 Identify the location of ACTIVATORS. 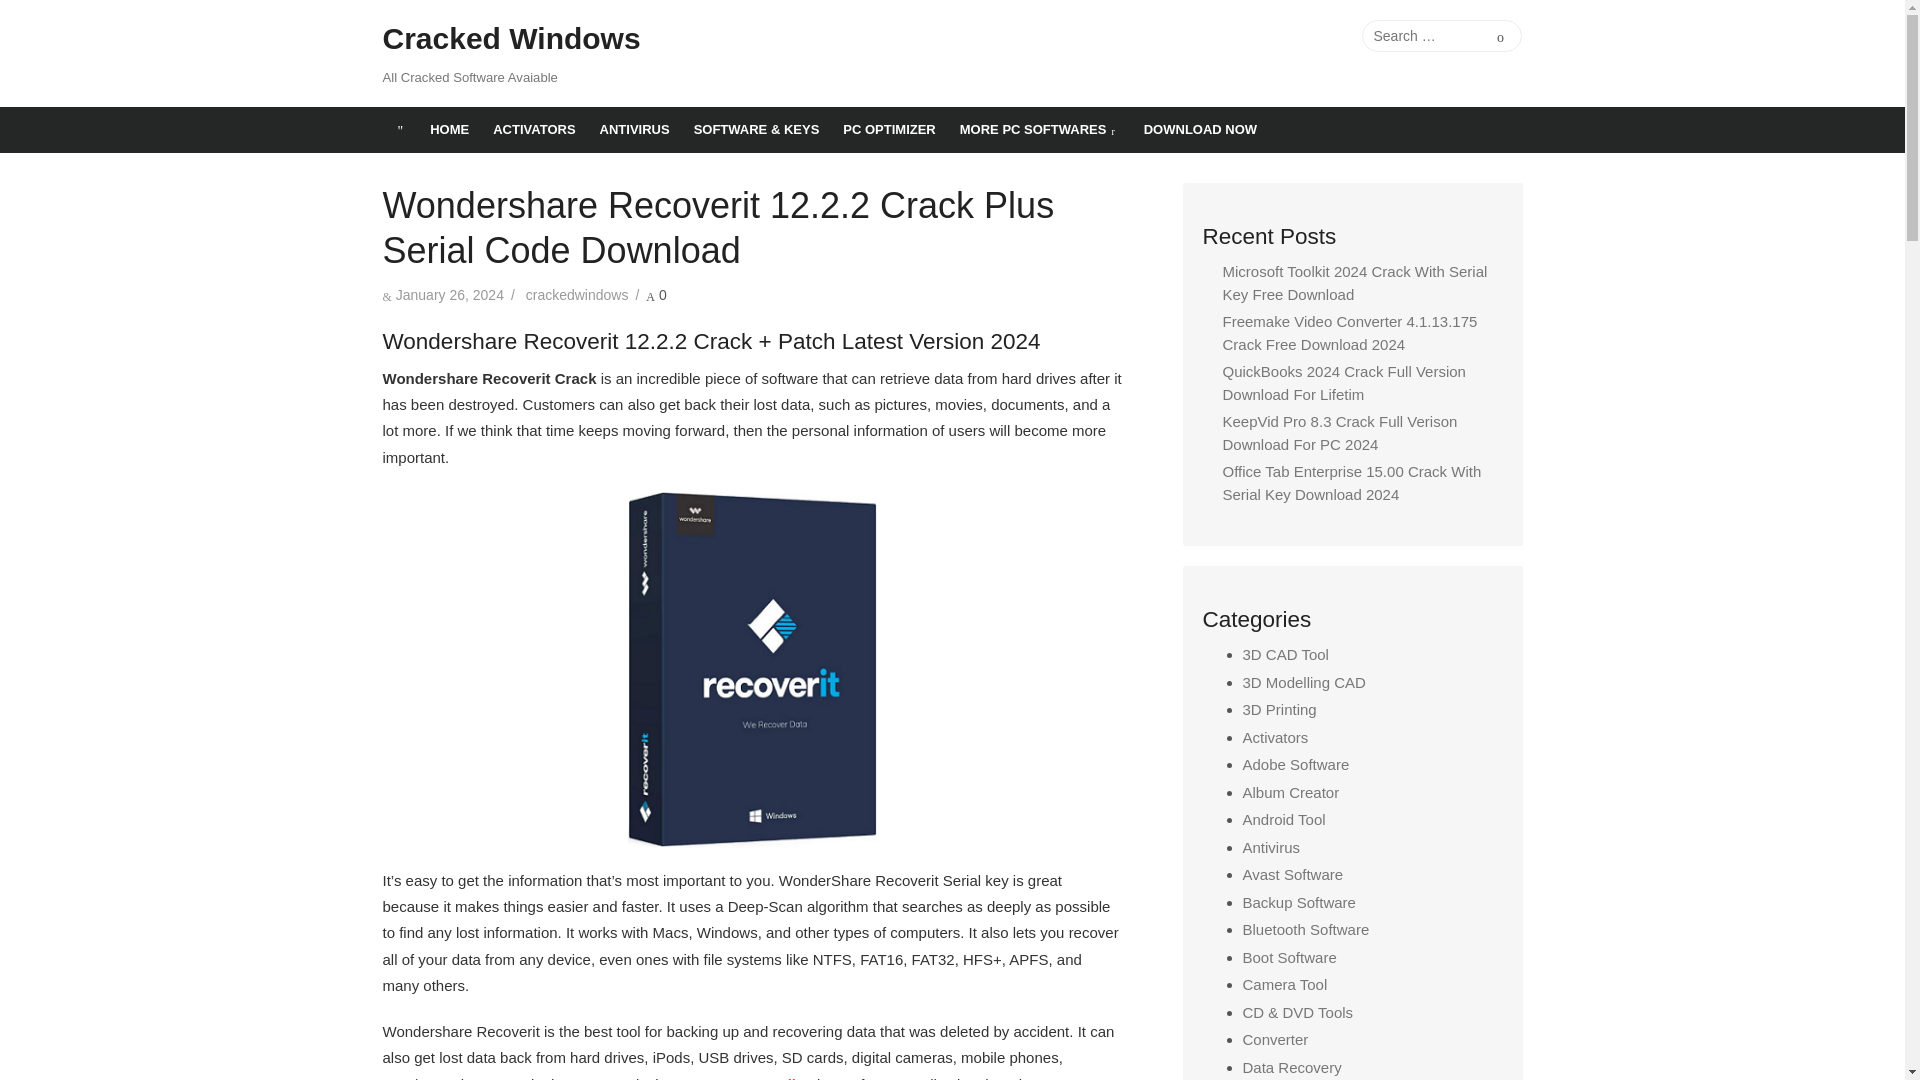
(534, 130).